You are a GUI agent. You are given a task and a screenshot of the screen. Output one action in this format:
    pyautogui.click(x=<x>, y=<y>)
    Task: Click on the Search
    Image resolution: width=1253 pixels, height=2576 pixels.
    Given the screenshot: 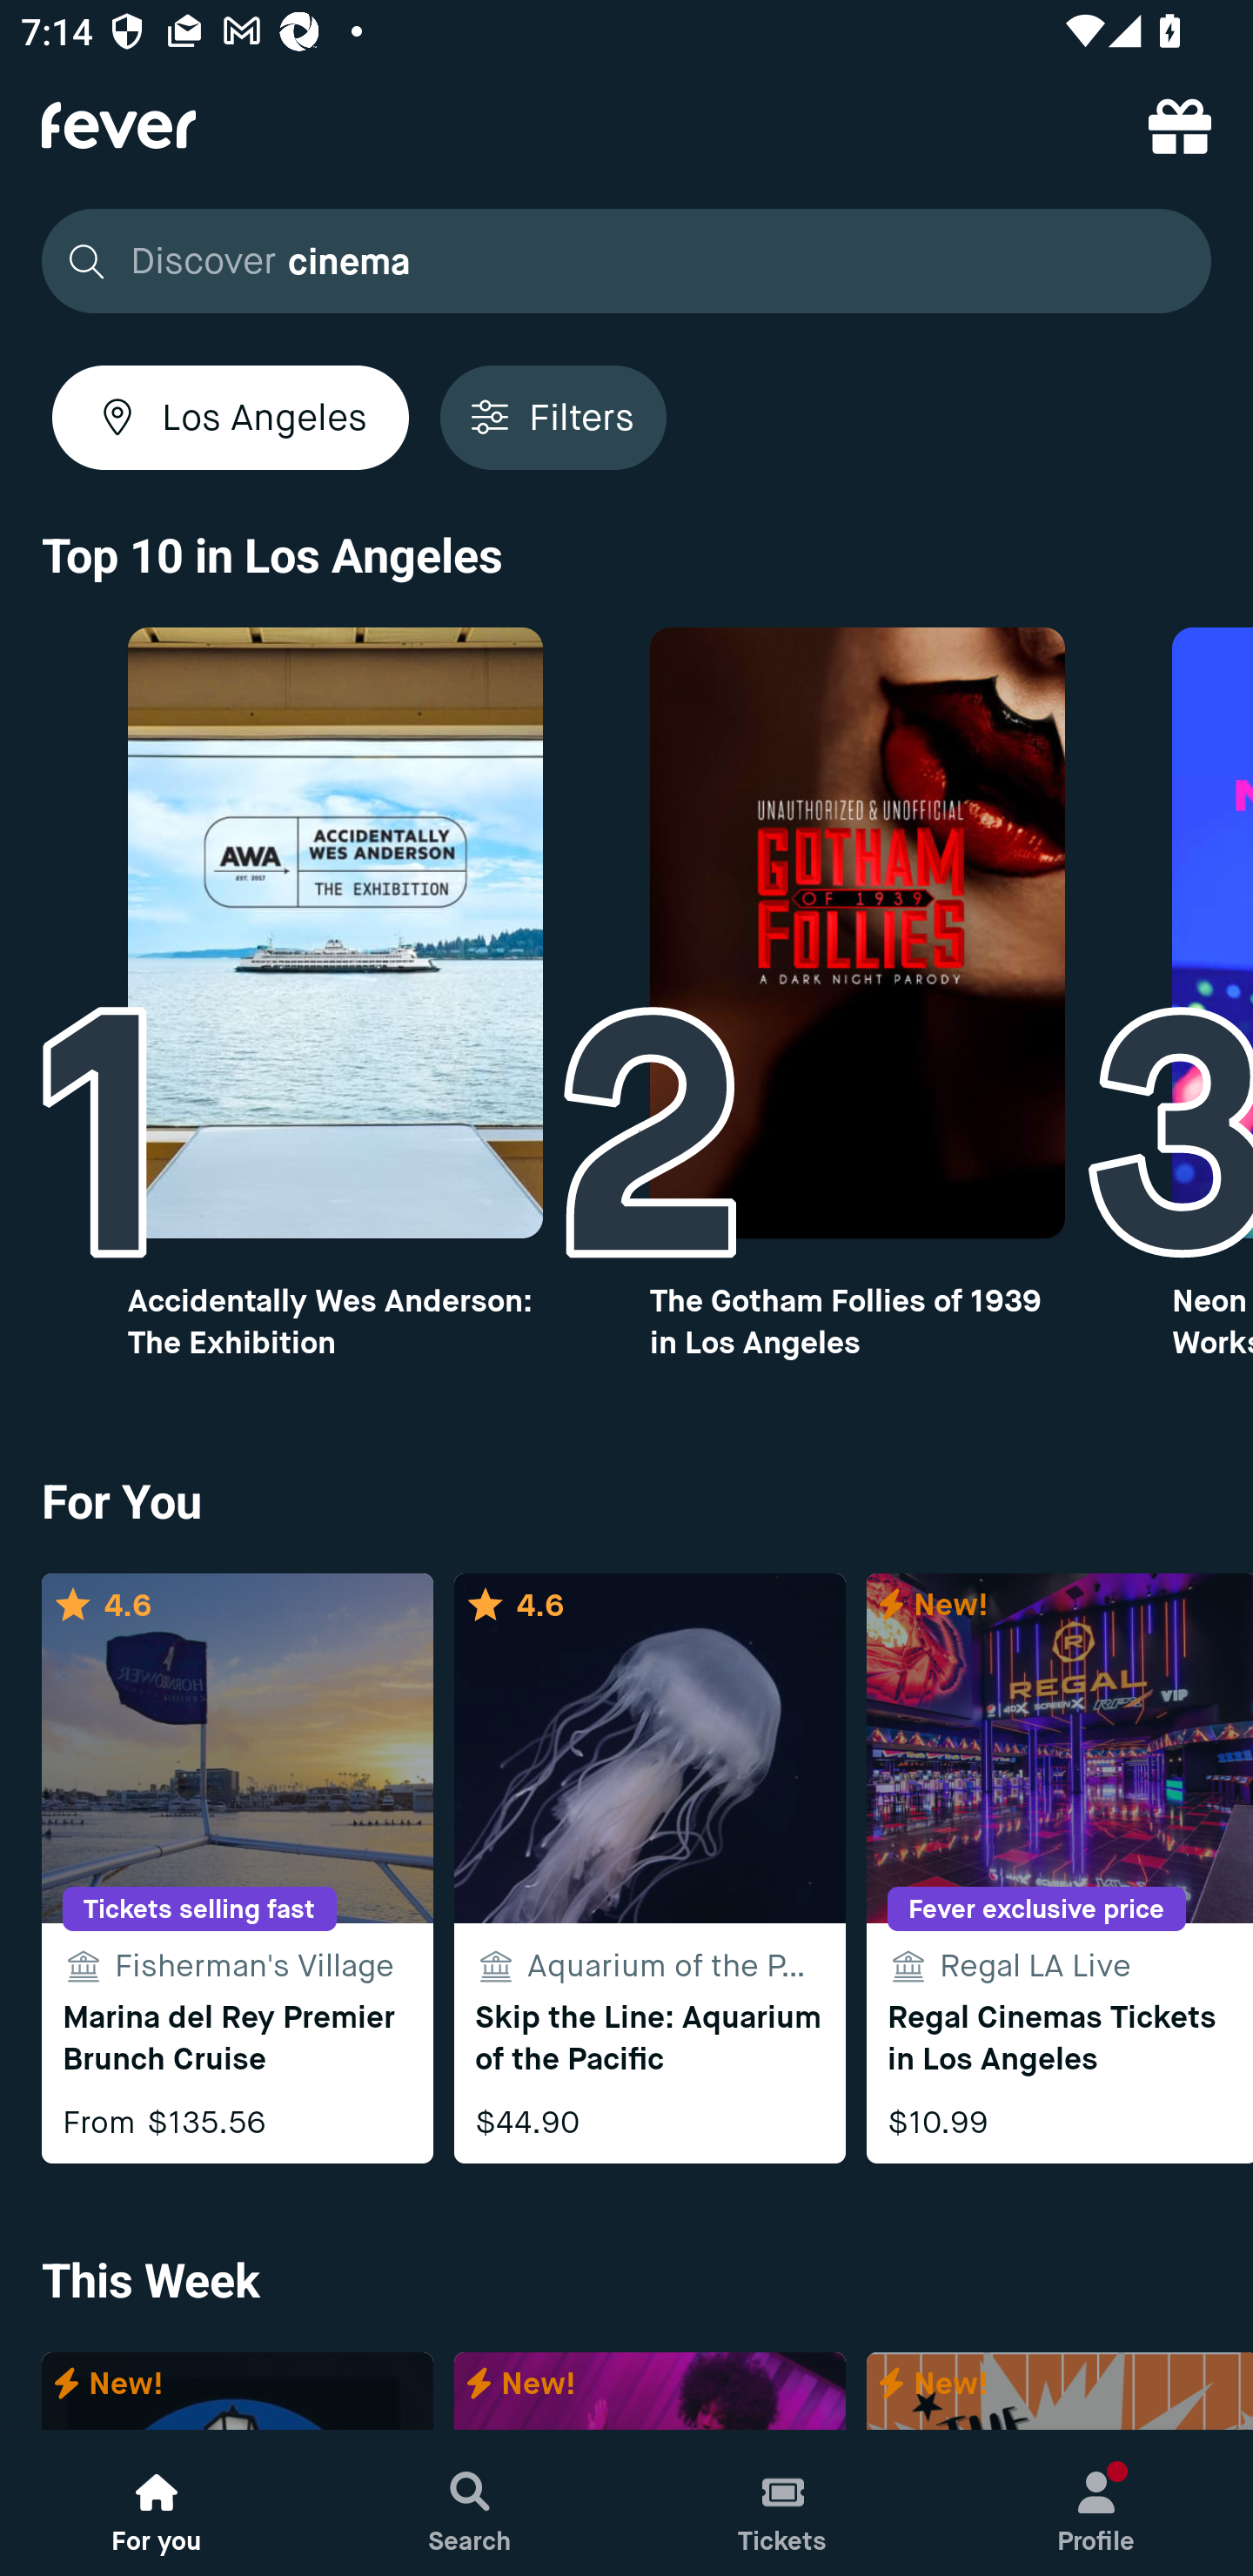 What is the action you would take?
    pyautogui.click(x=470, y=2503)
    